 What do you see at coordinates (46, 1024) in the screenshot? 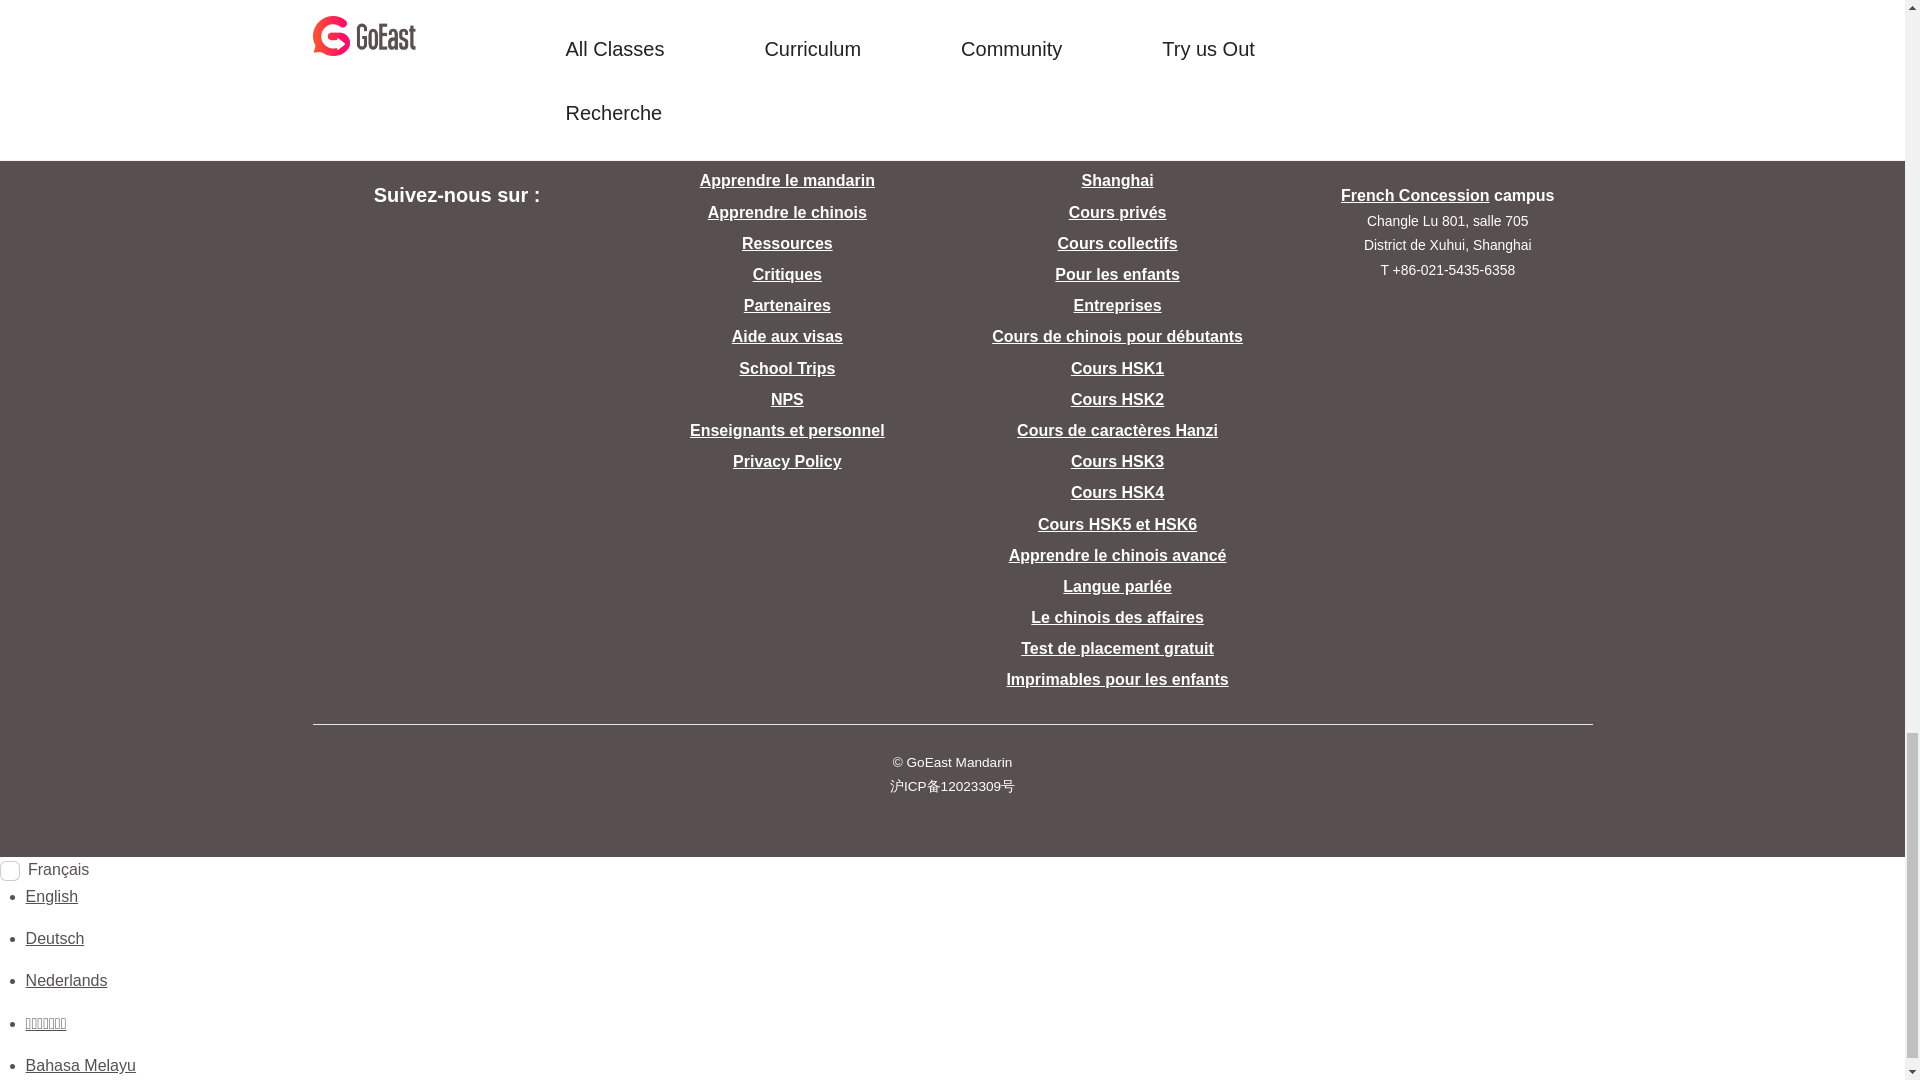
I see `Language switcher : Thai` at bounding box center [46, 1024].